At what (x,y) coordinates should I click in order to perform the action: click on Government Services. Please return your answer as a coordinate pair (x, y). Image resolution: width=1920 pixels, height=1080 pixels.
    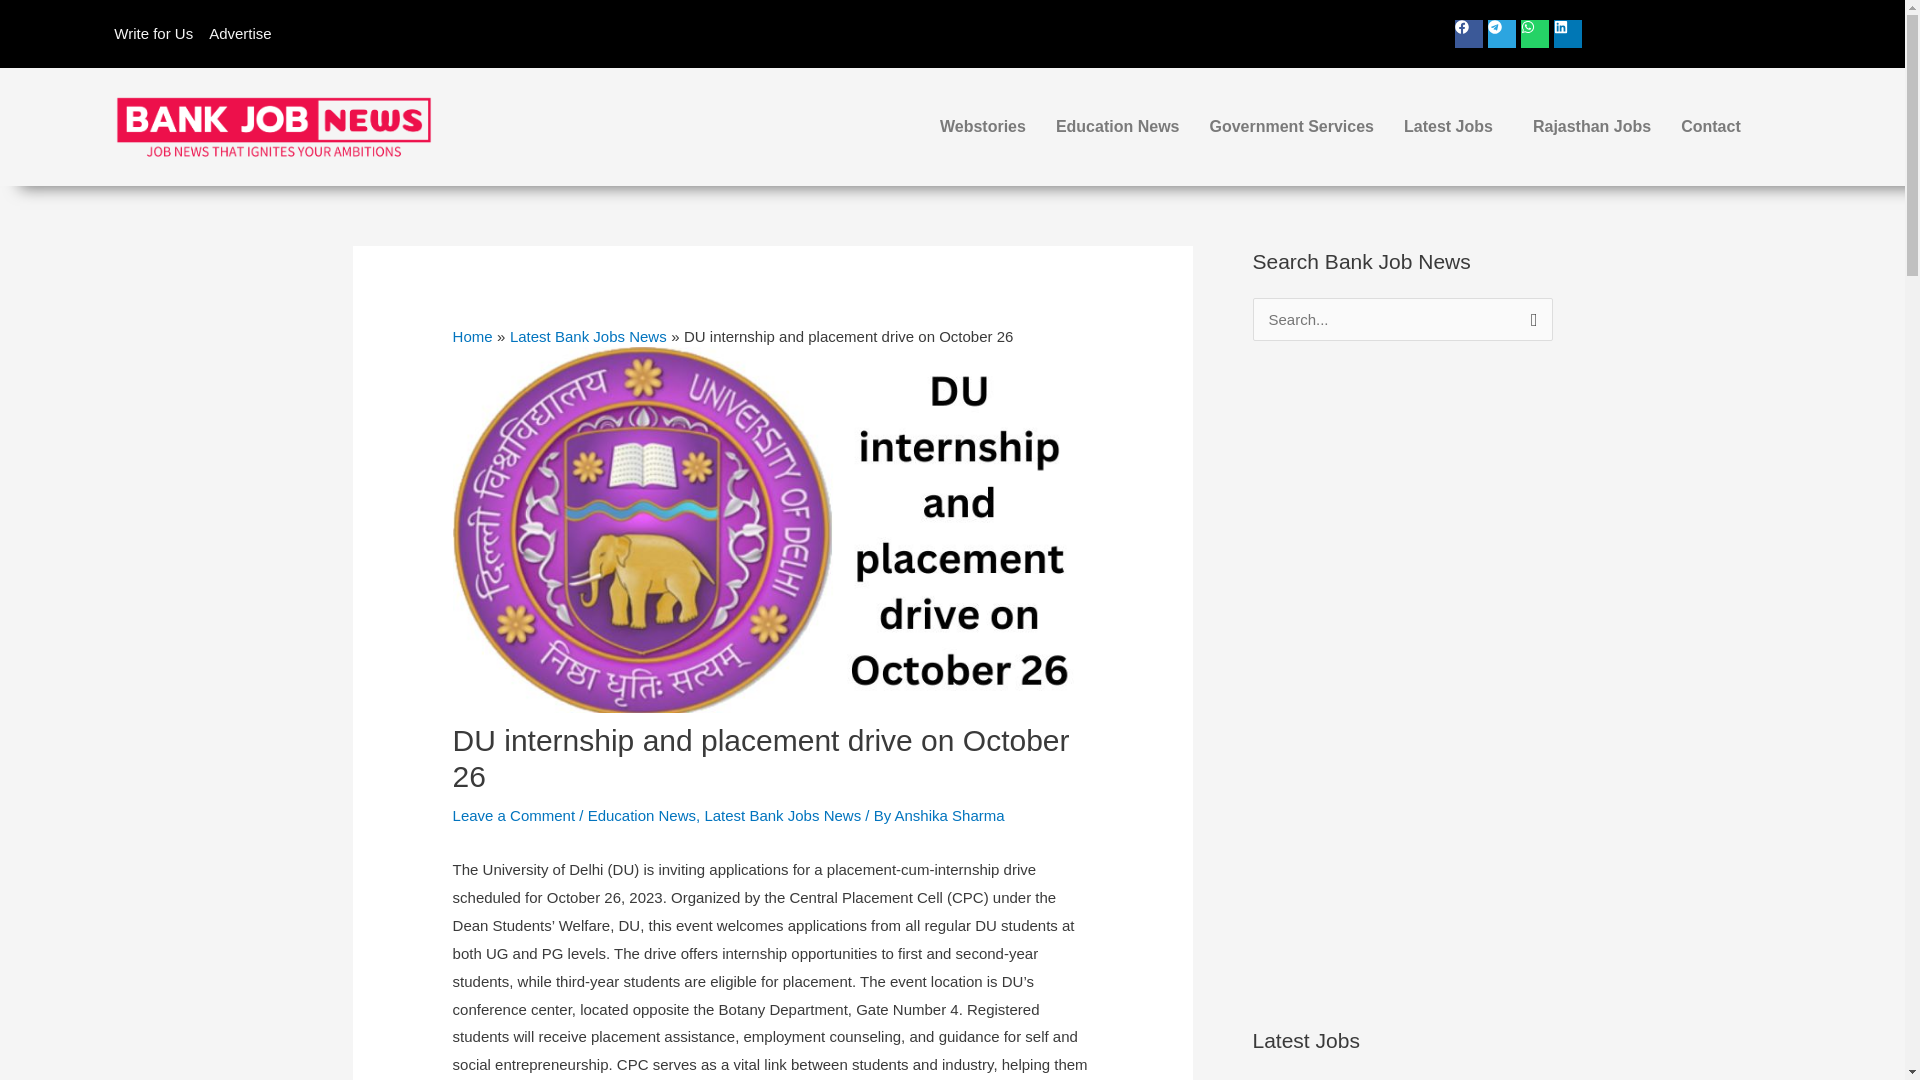
    Looking at the image, I should click on (1291, 126).